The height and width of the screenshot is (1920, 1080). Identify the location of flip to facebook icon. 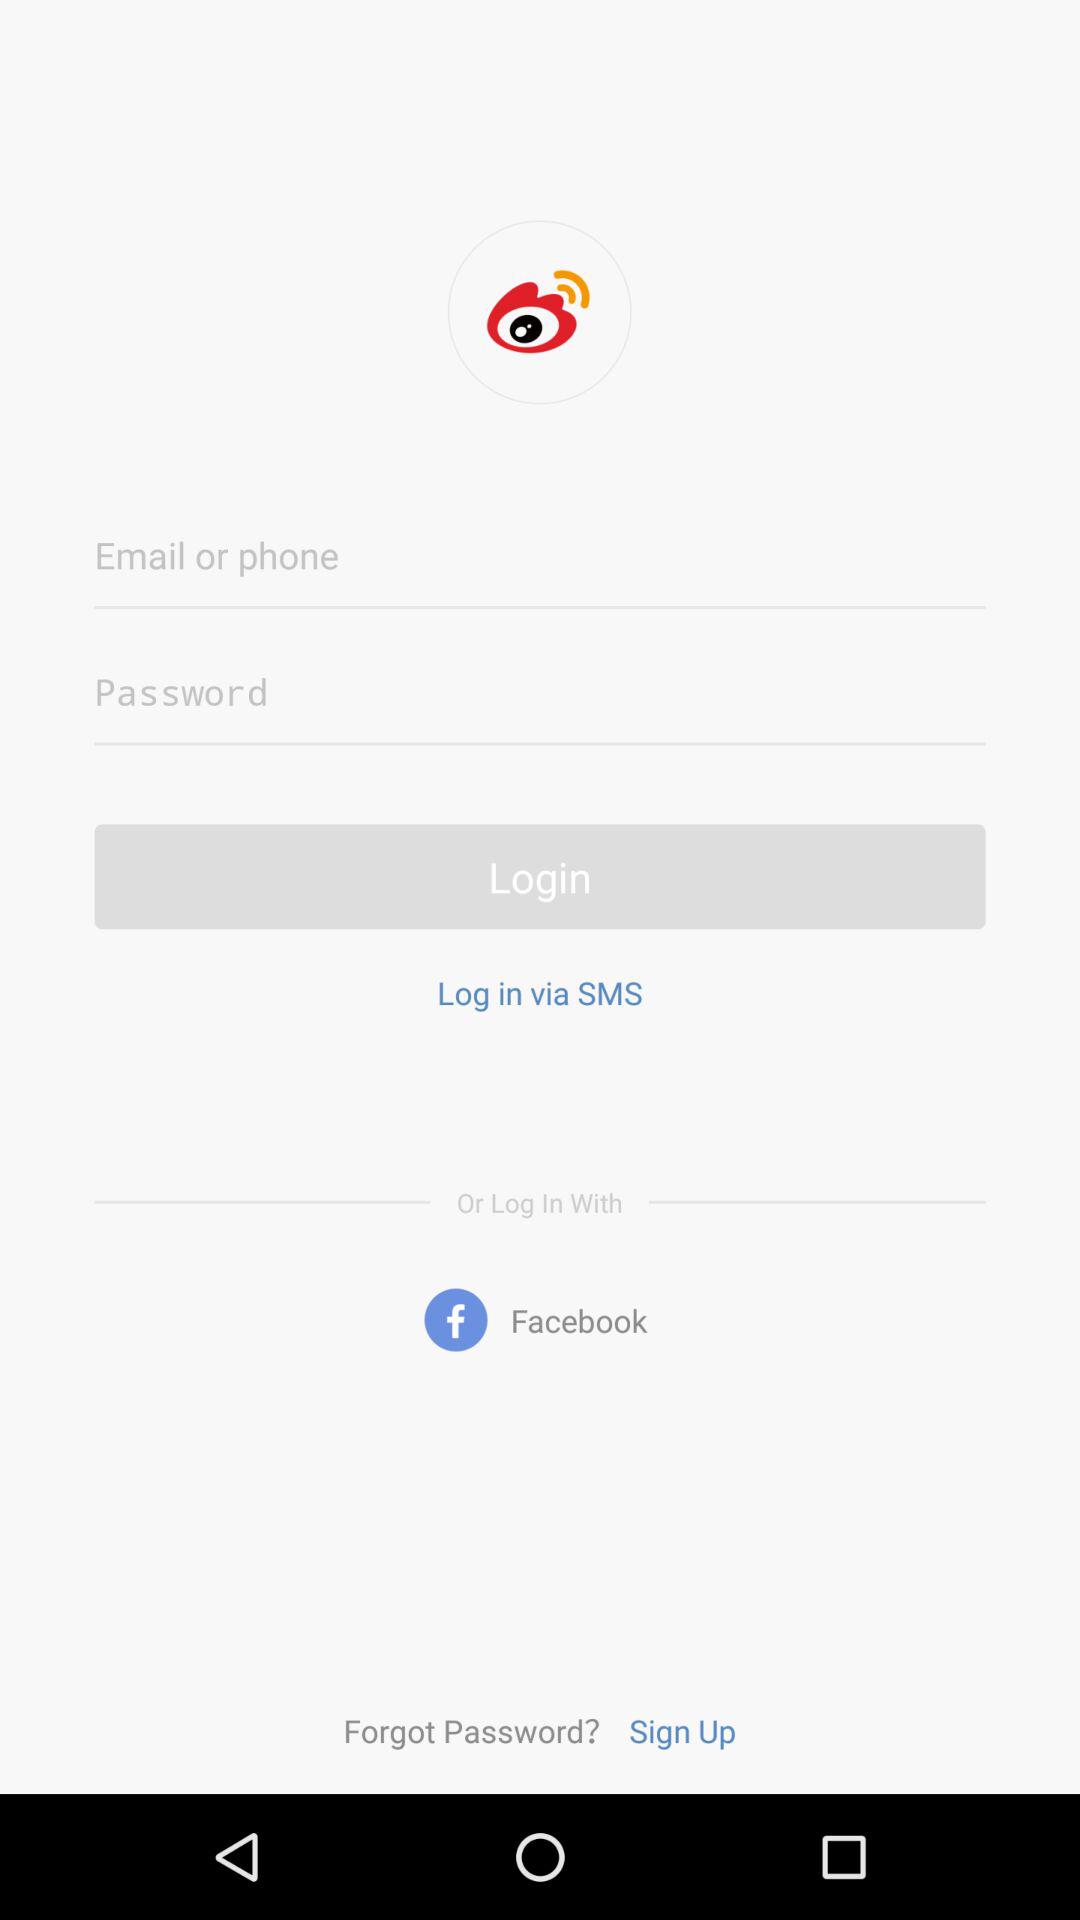
(540, 1320).